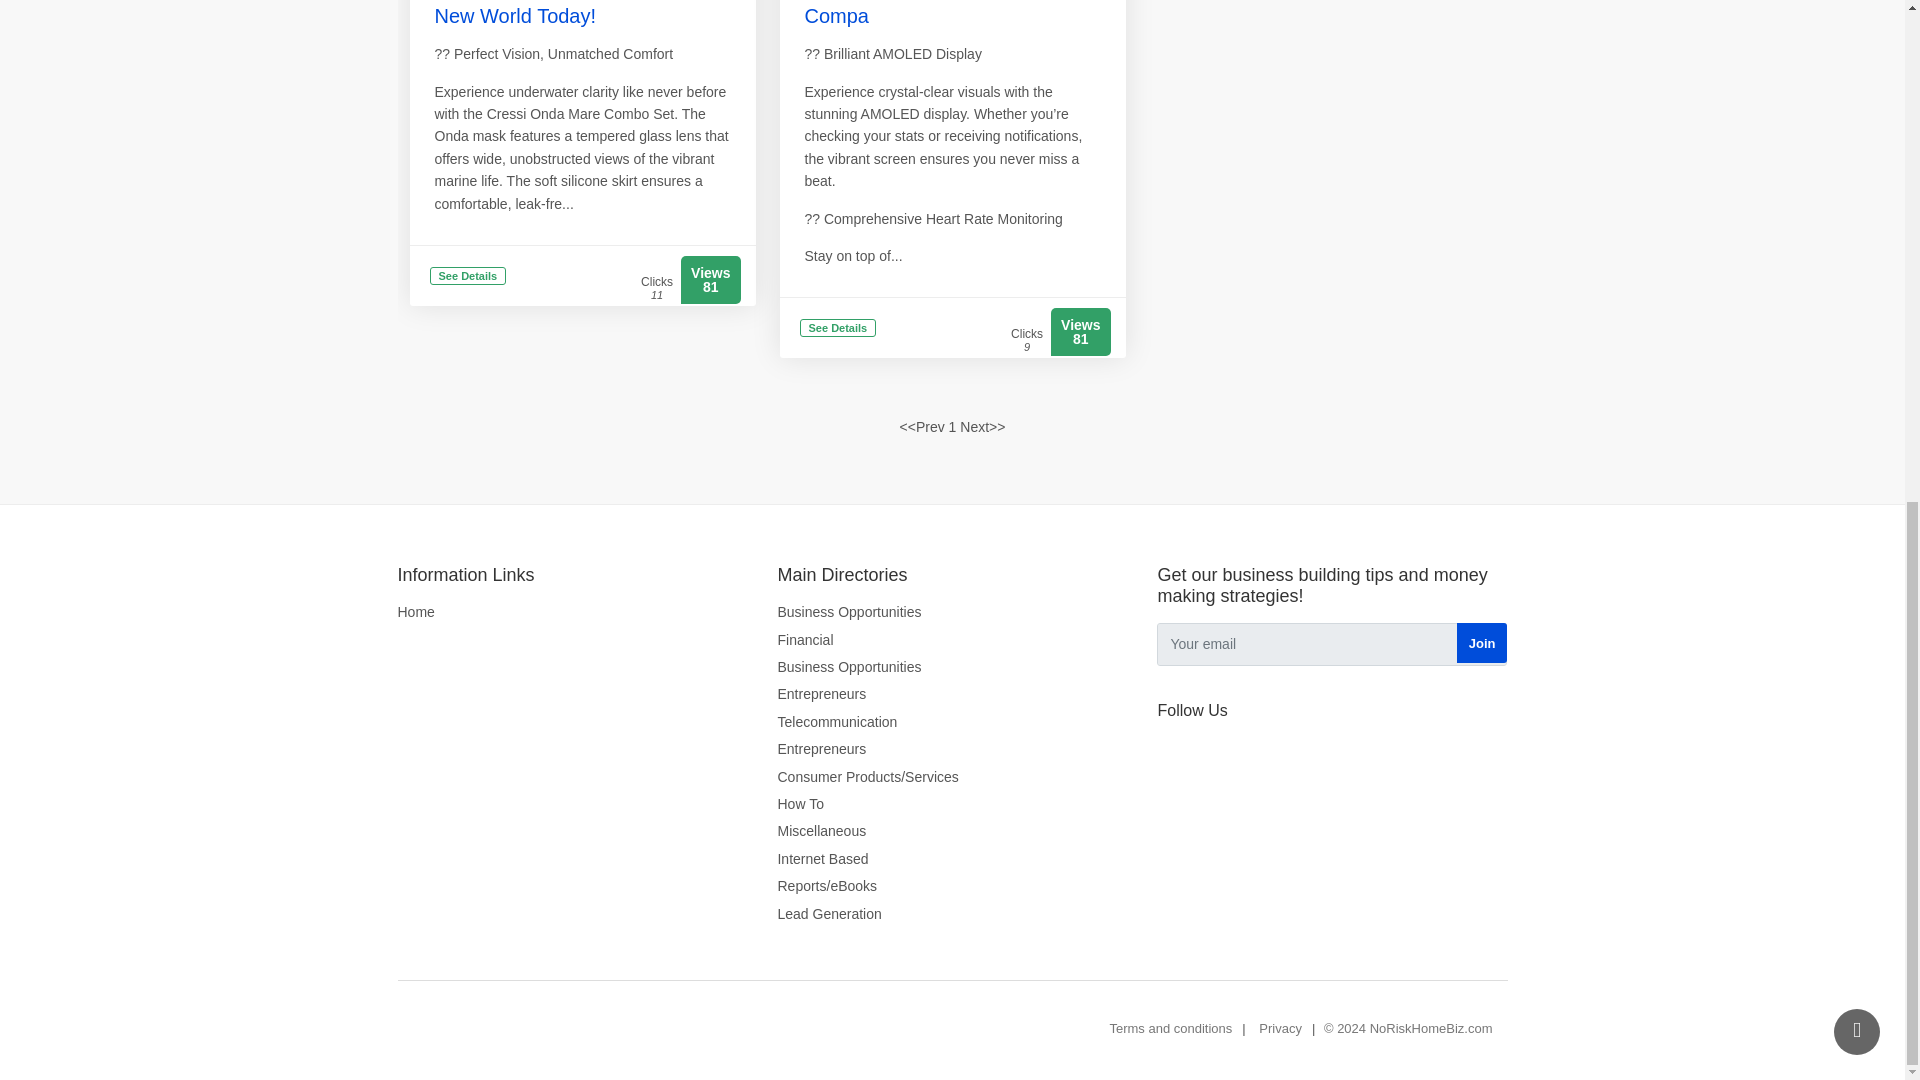 The height and width of the screenshot is (1080, 1920). I want to click on Main Directories, so click(952, 576).